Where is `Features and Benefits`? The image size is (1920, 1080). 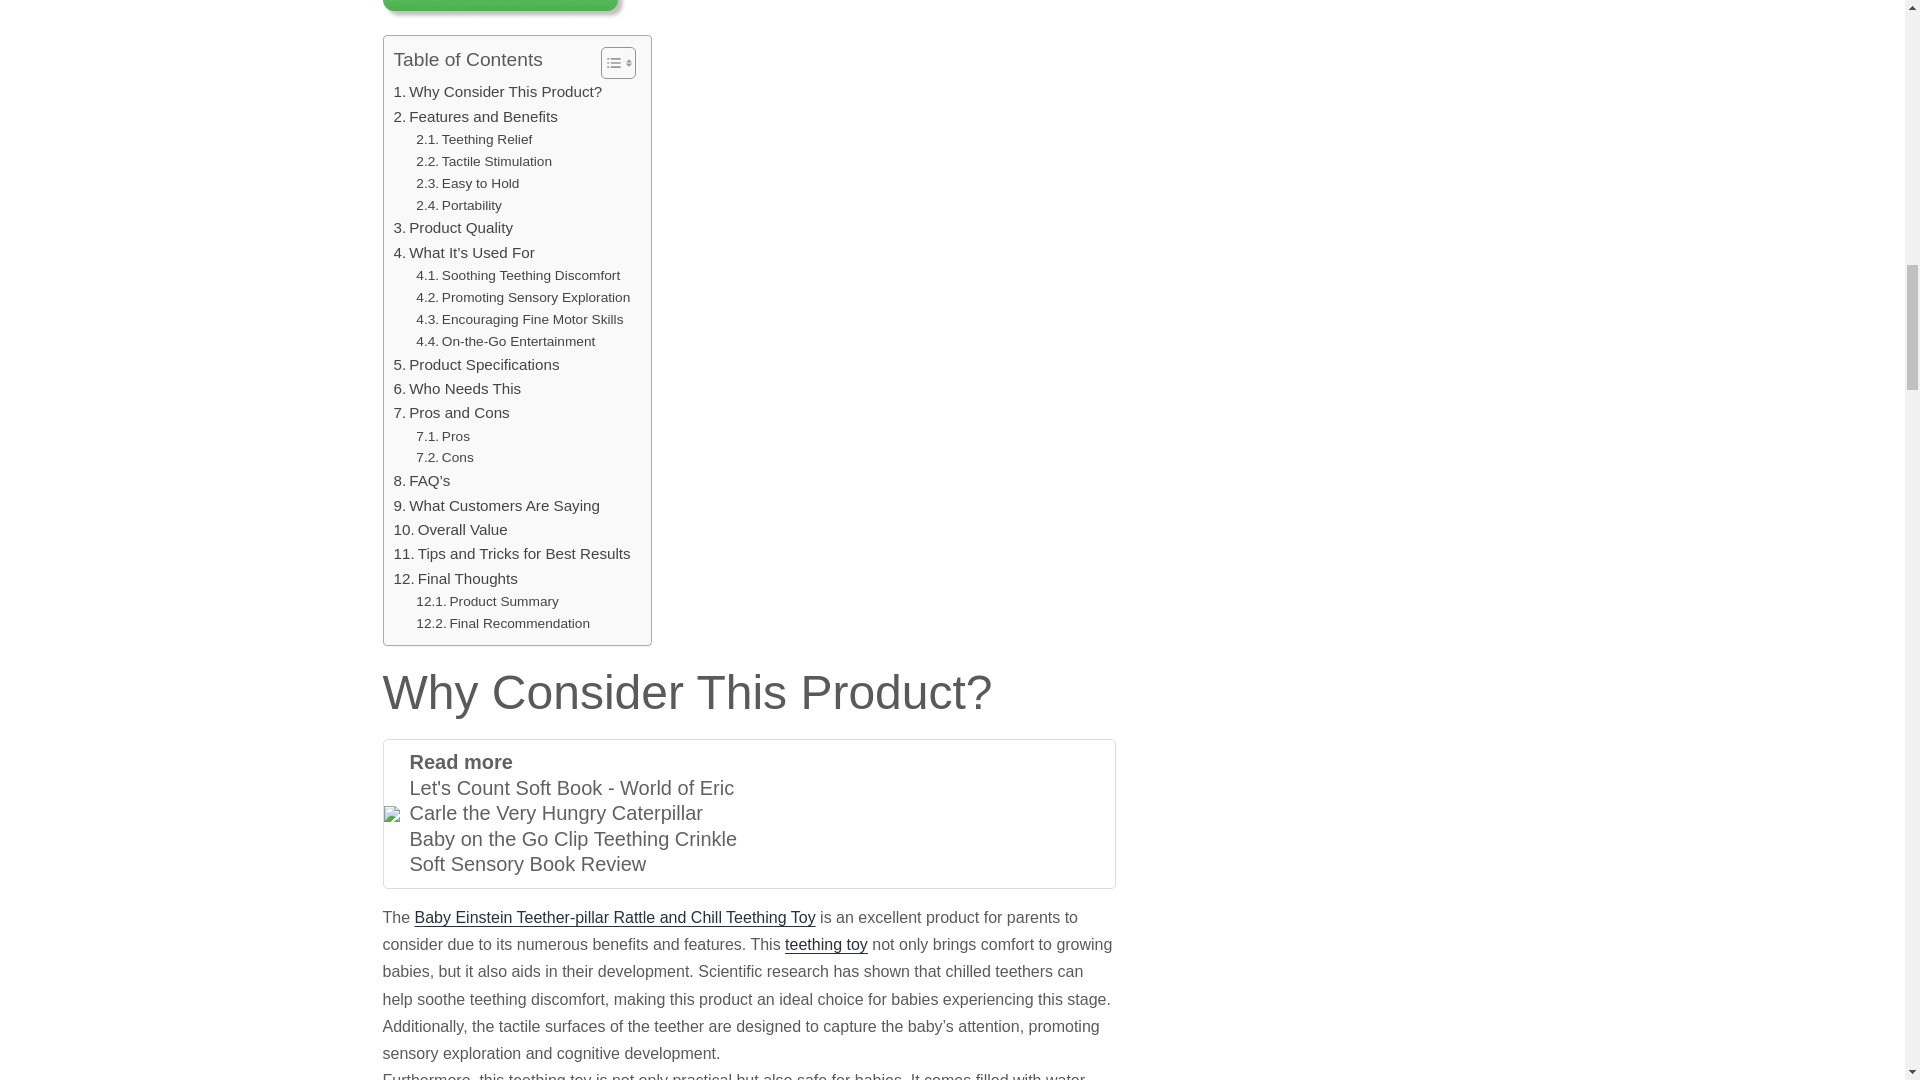
Features and Benefits is located at coordinates (476, 116).